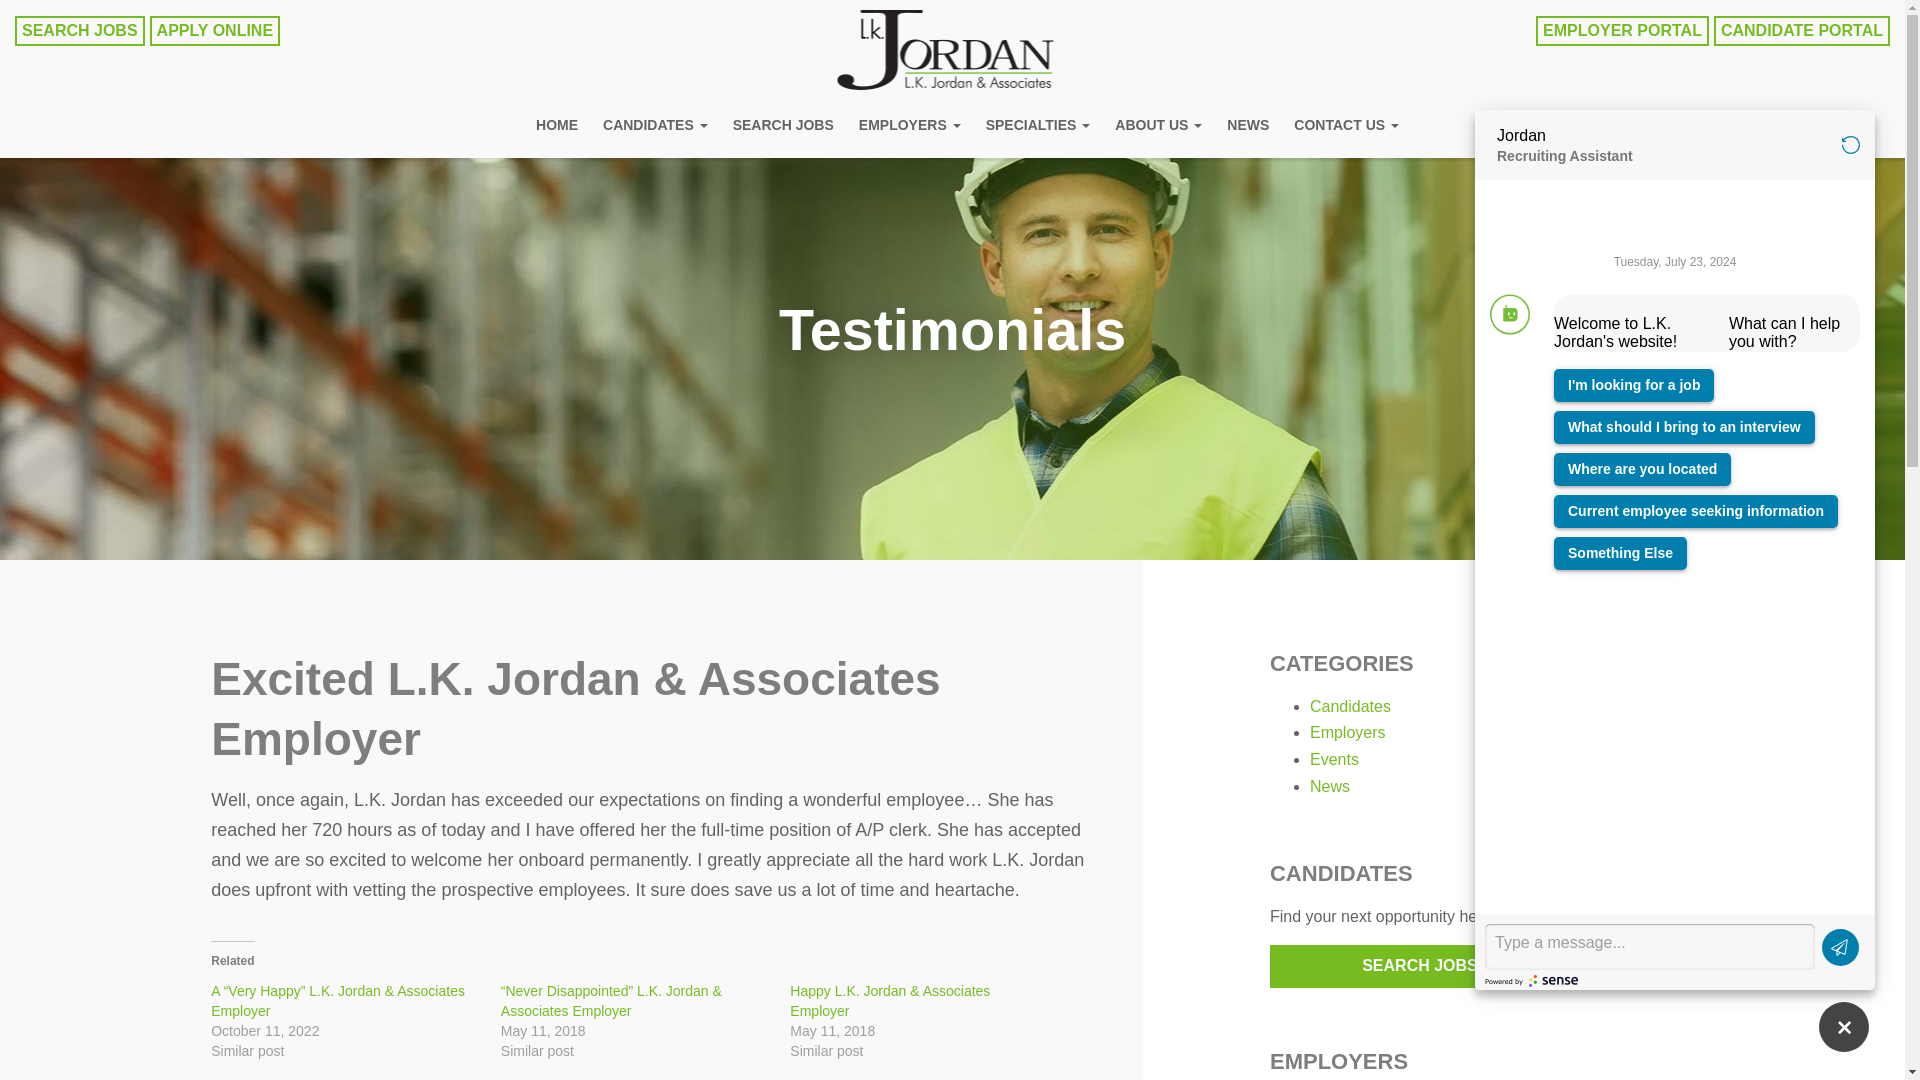 The image size is (1920, 1080). What do you see at coordinates (214, 31) in the screenshot?
I see `APPLY ONLINE` at bounding box center [214, 31].